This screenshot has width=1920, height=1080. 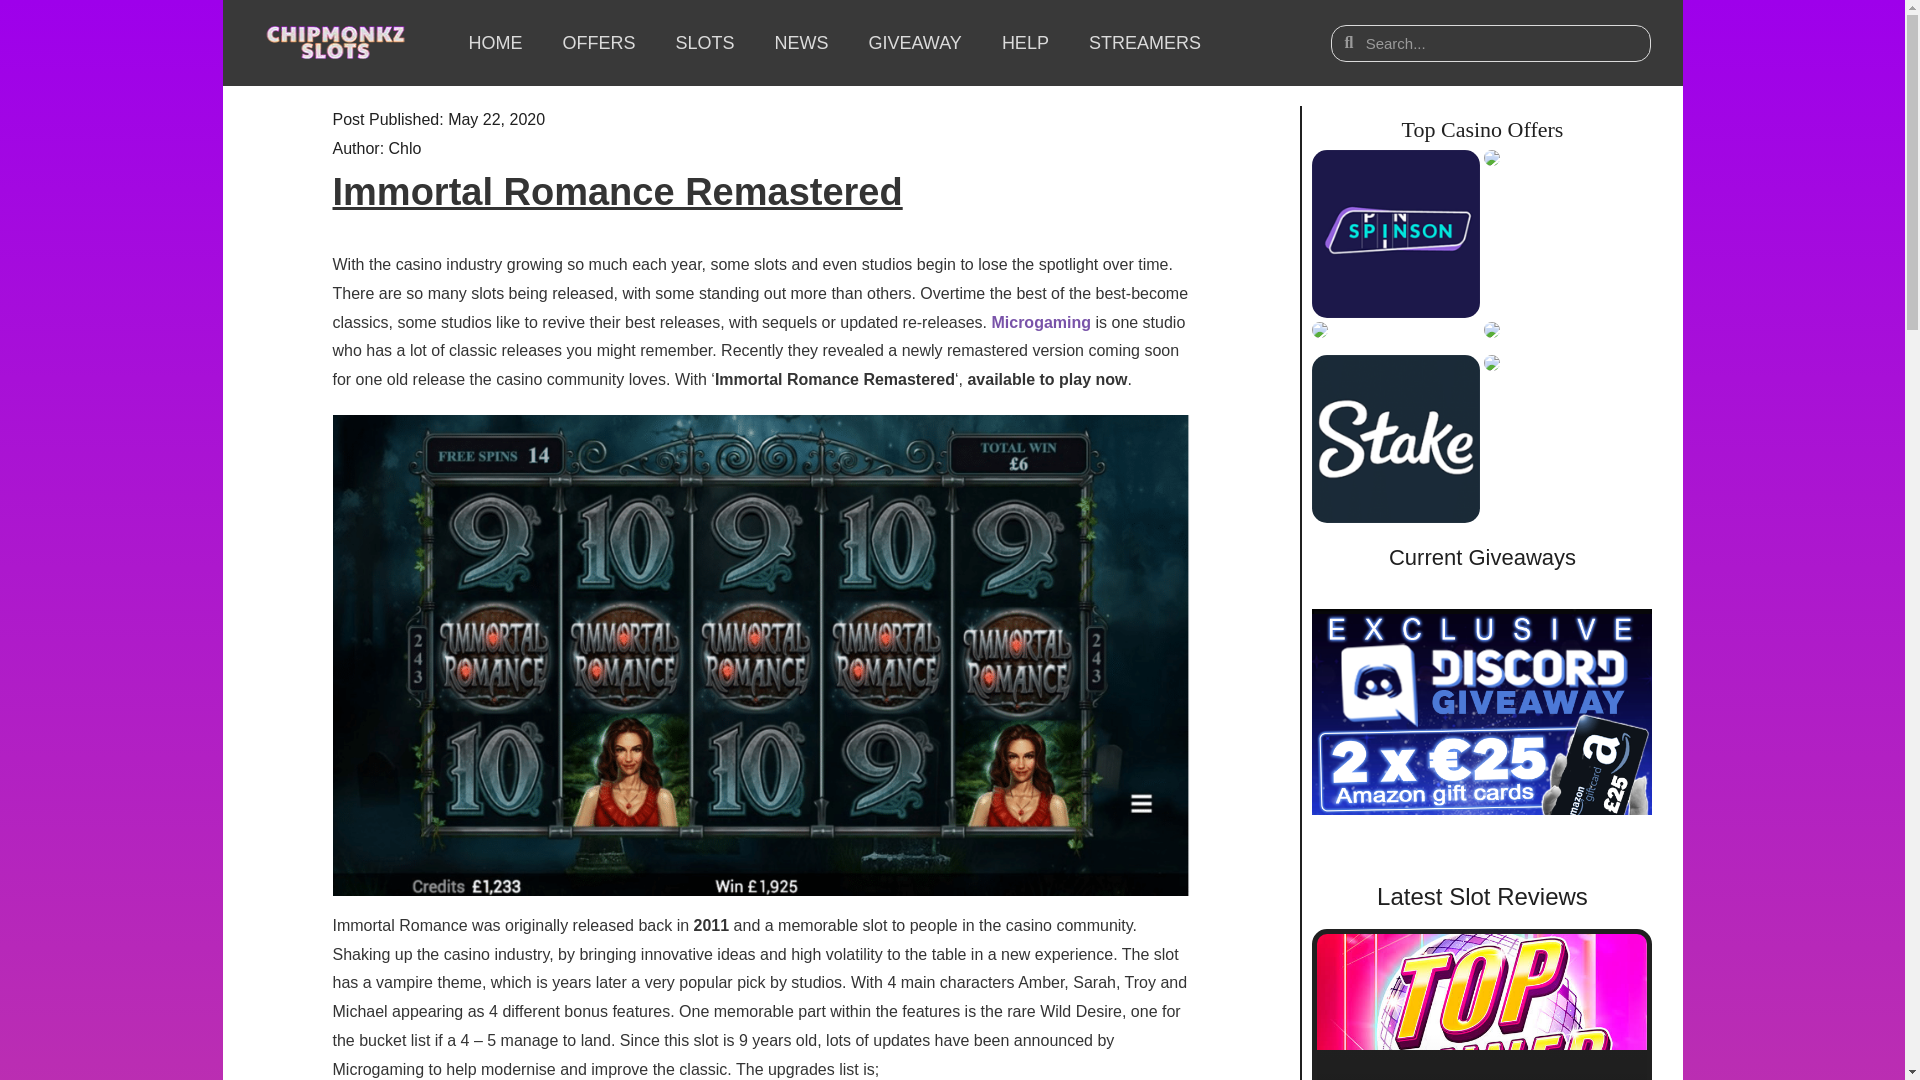 I want to click on NEWS, so click(x=801, y=42).